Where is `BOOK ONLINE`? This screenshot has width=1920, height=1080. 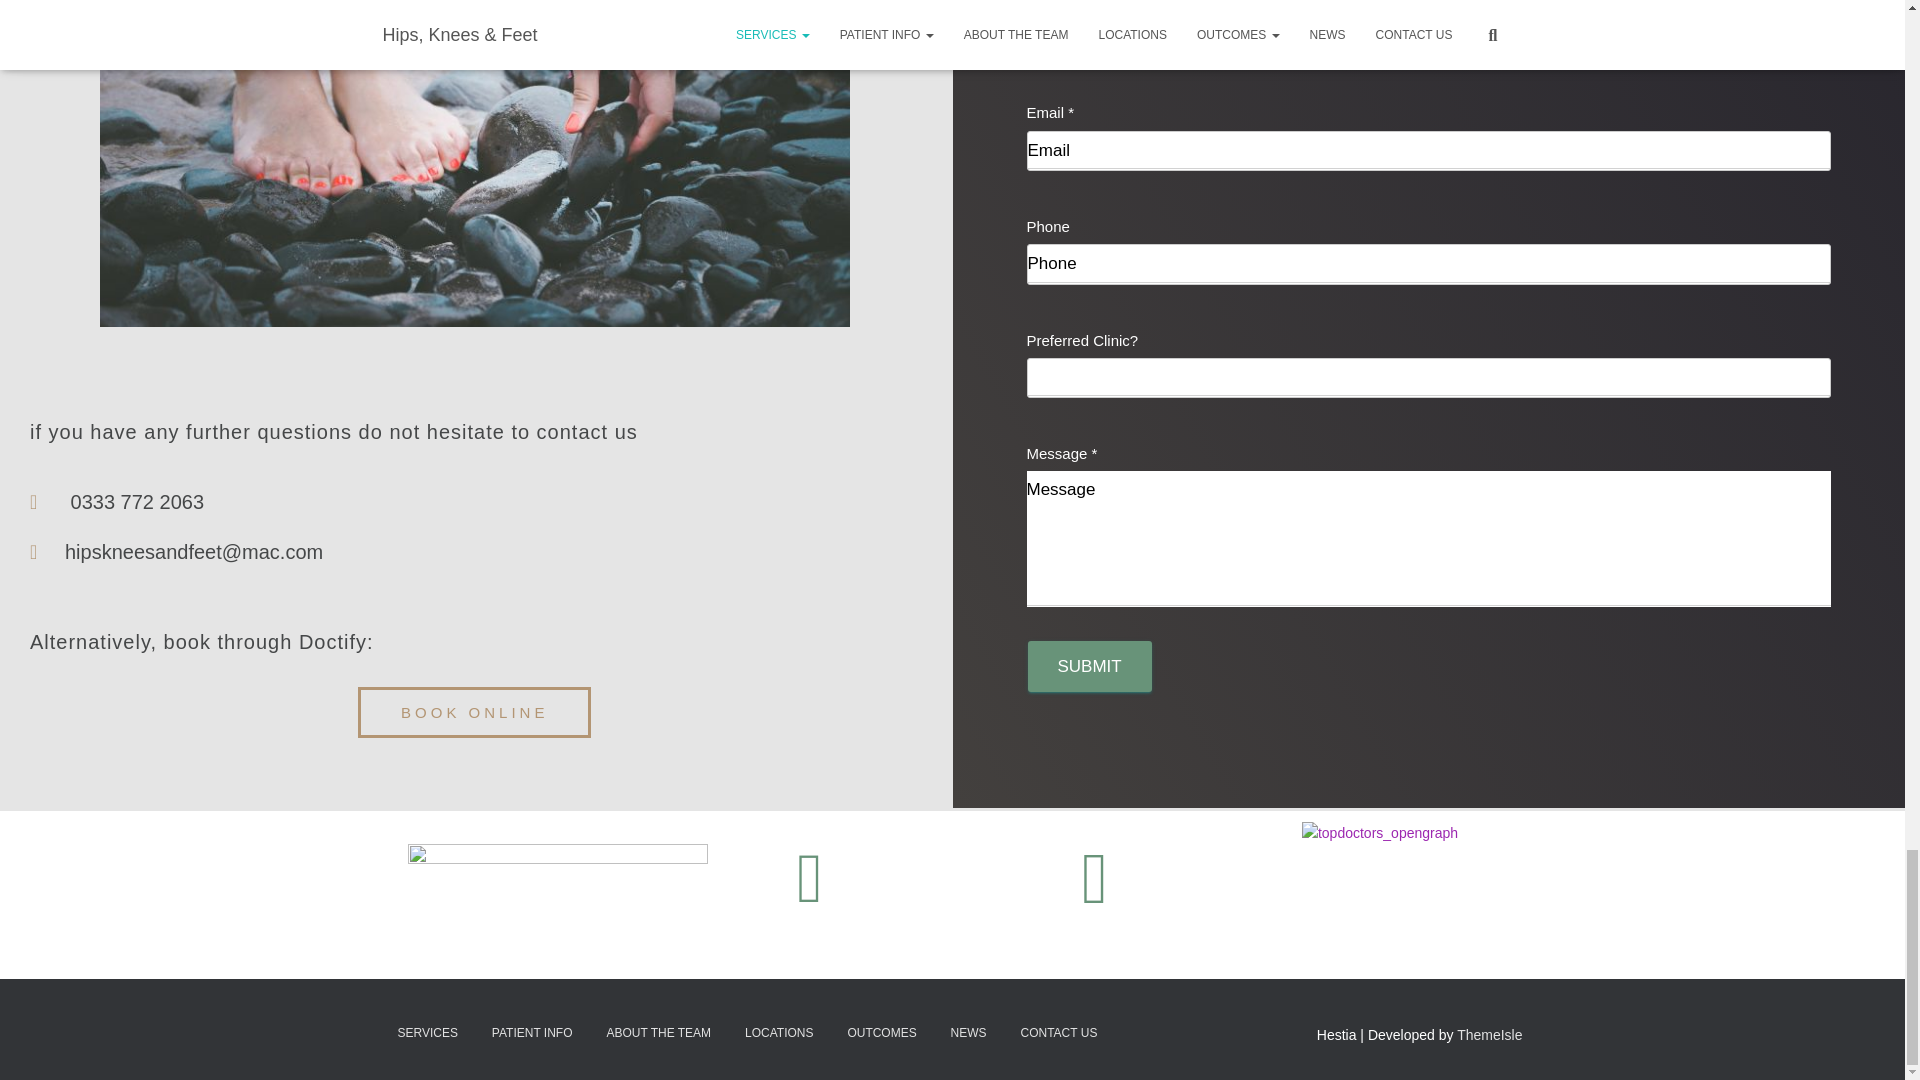 BOOK ONLINE is located at coordinates (474, 712).